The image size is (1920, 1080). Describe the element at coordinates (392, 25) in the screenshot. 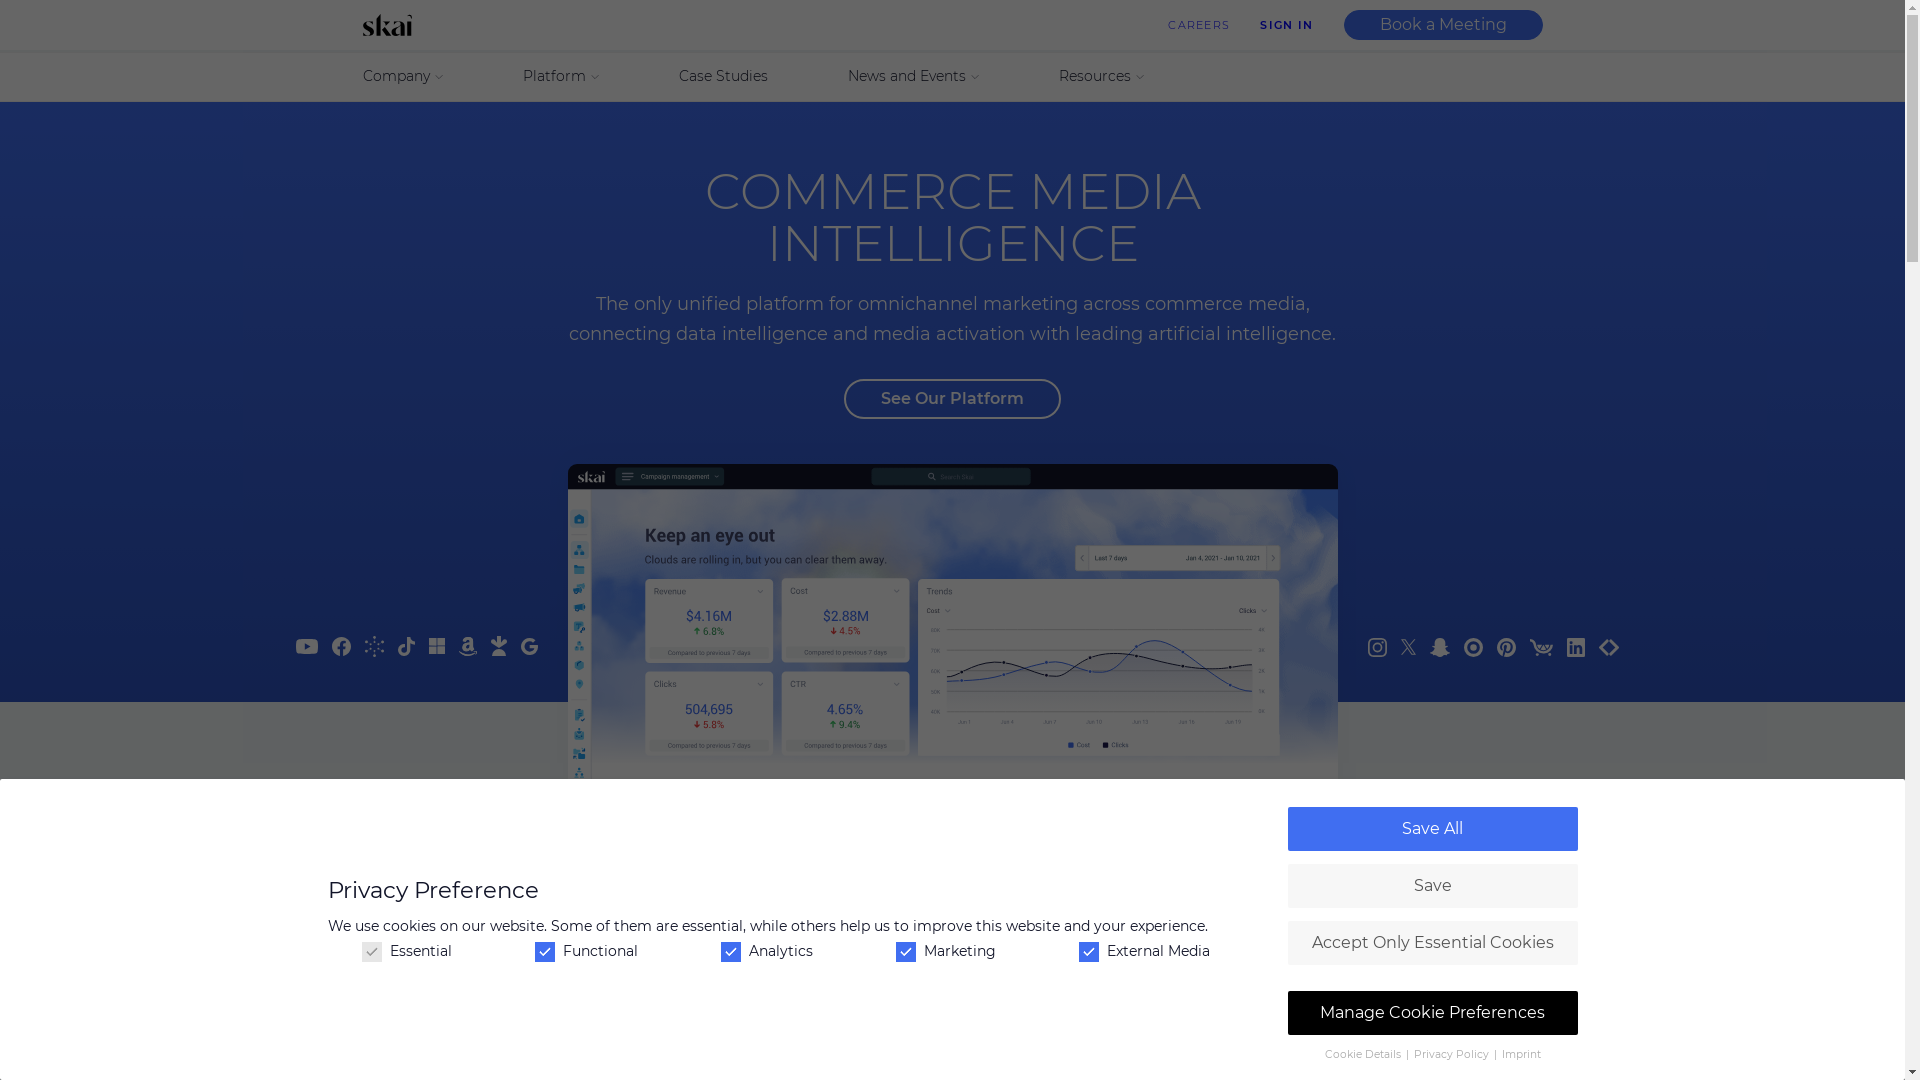

I see `Home Page` at that location.